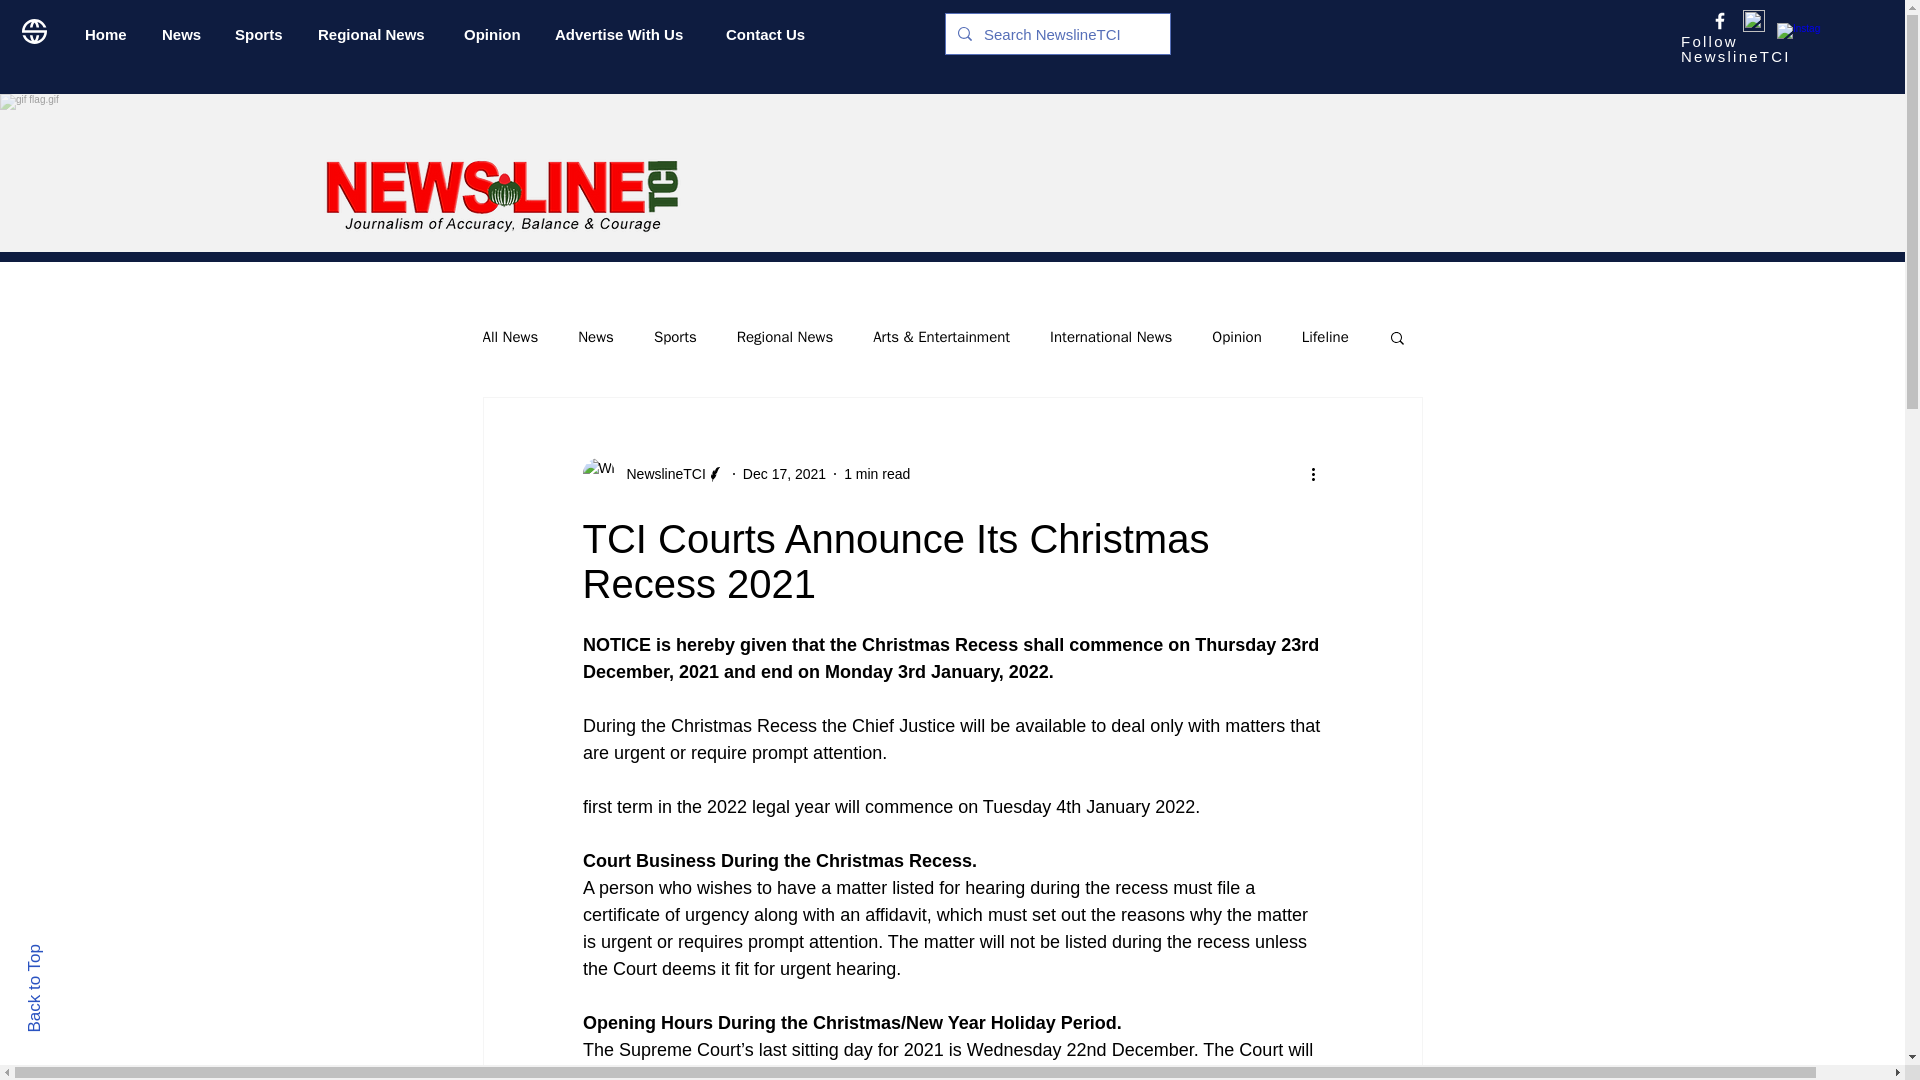 This screenshot has width=1920, height=1080. Describe the element at coordinates (509, 337) in the screenshot. I see `All News` at that location.